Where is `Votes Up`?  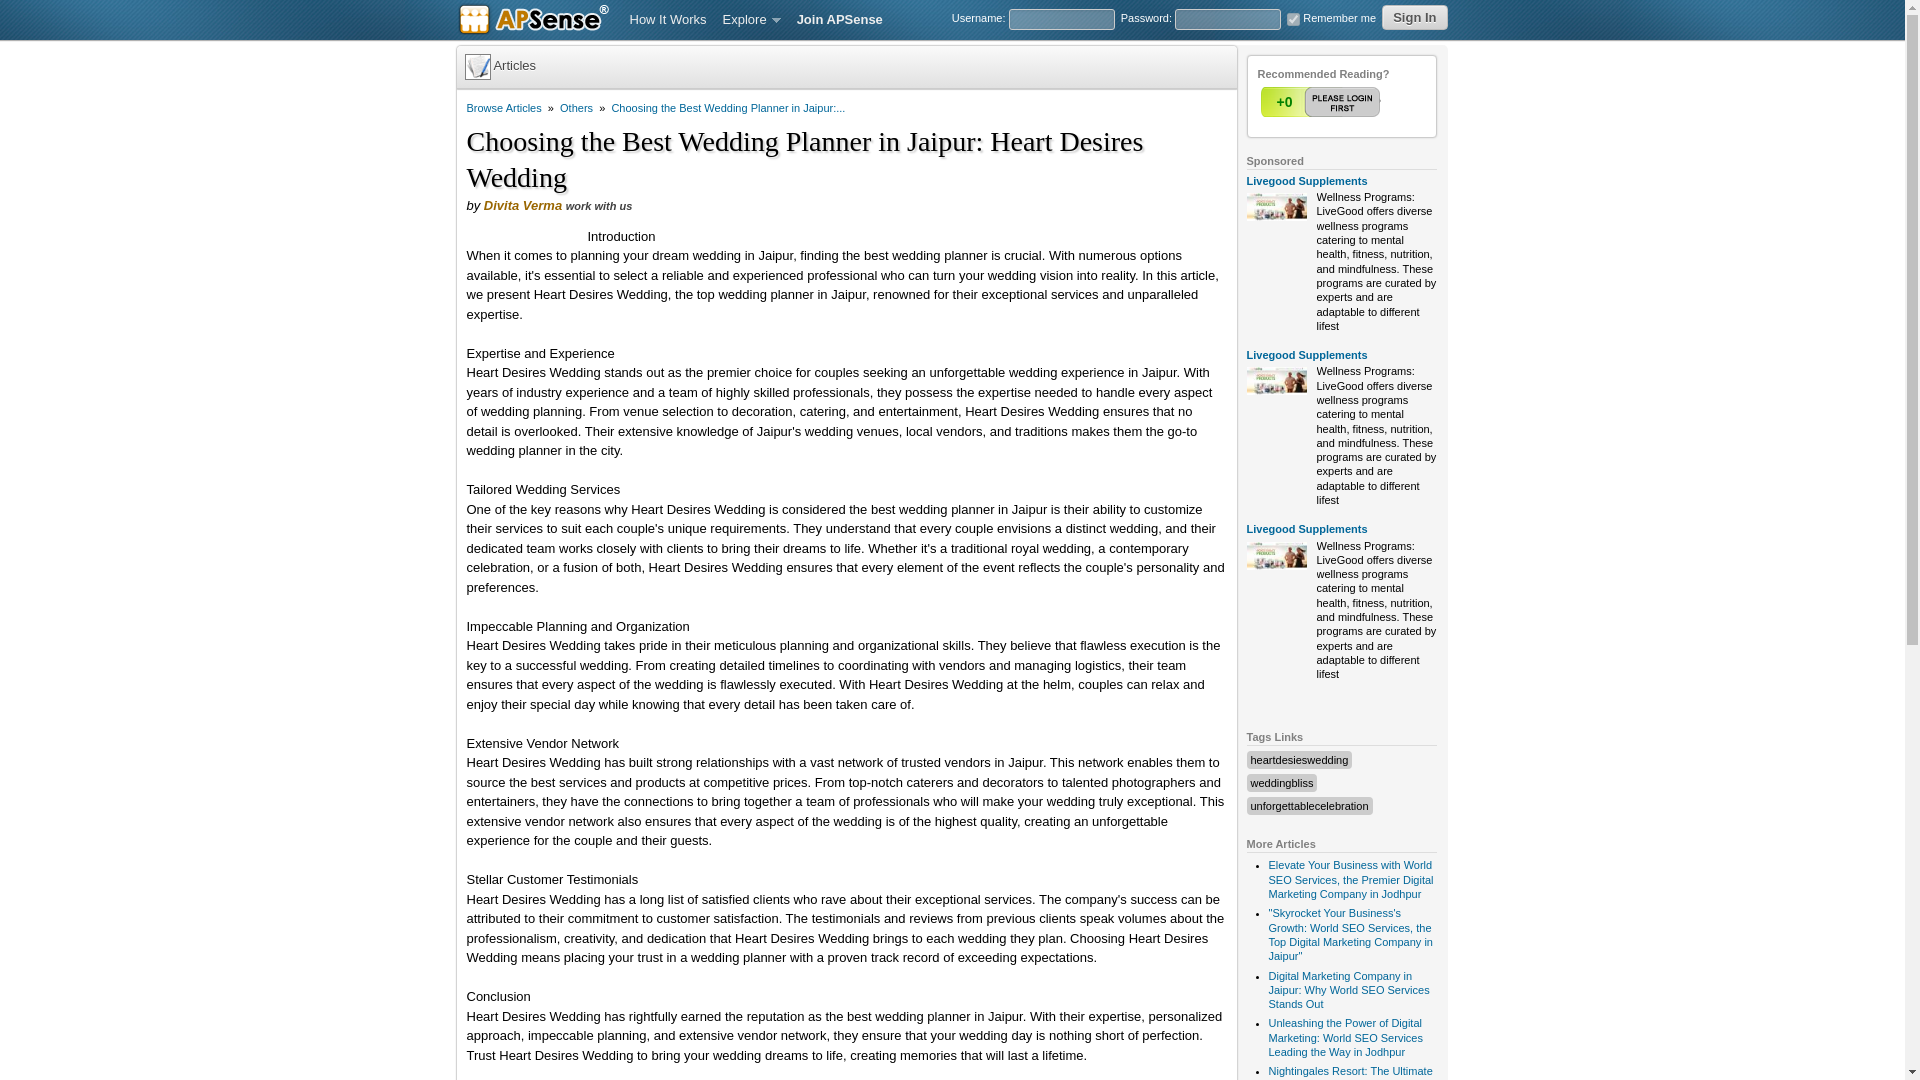 Votes Up is located at coordinates (1283, 102).